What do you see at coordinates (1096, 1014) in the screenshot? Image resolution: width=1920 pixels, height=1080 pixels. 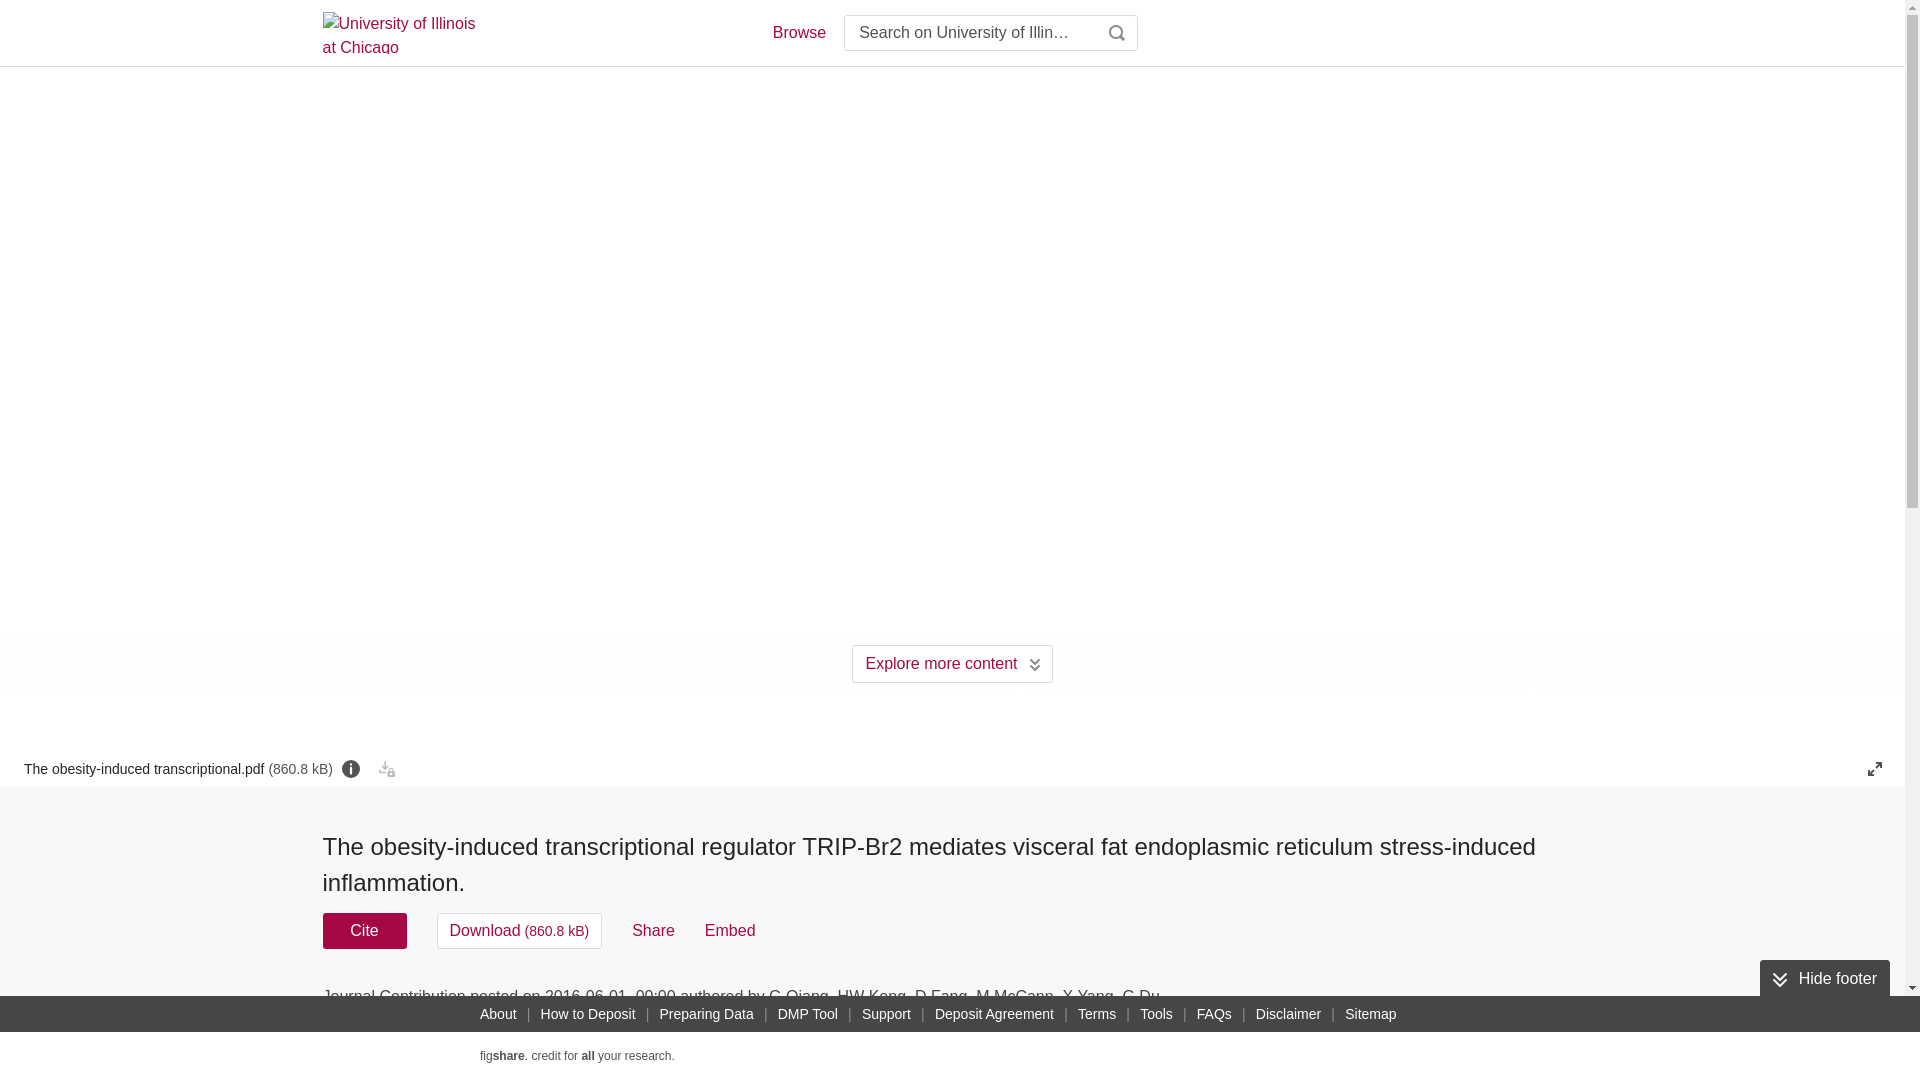 I see `Terms` at bounding box center [1096, 1014].